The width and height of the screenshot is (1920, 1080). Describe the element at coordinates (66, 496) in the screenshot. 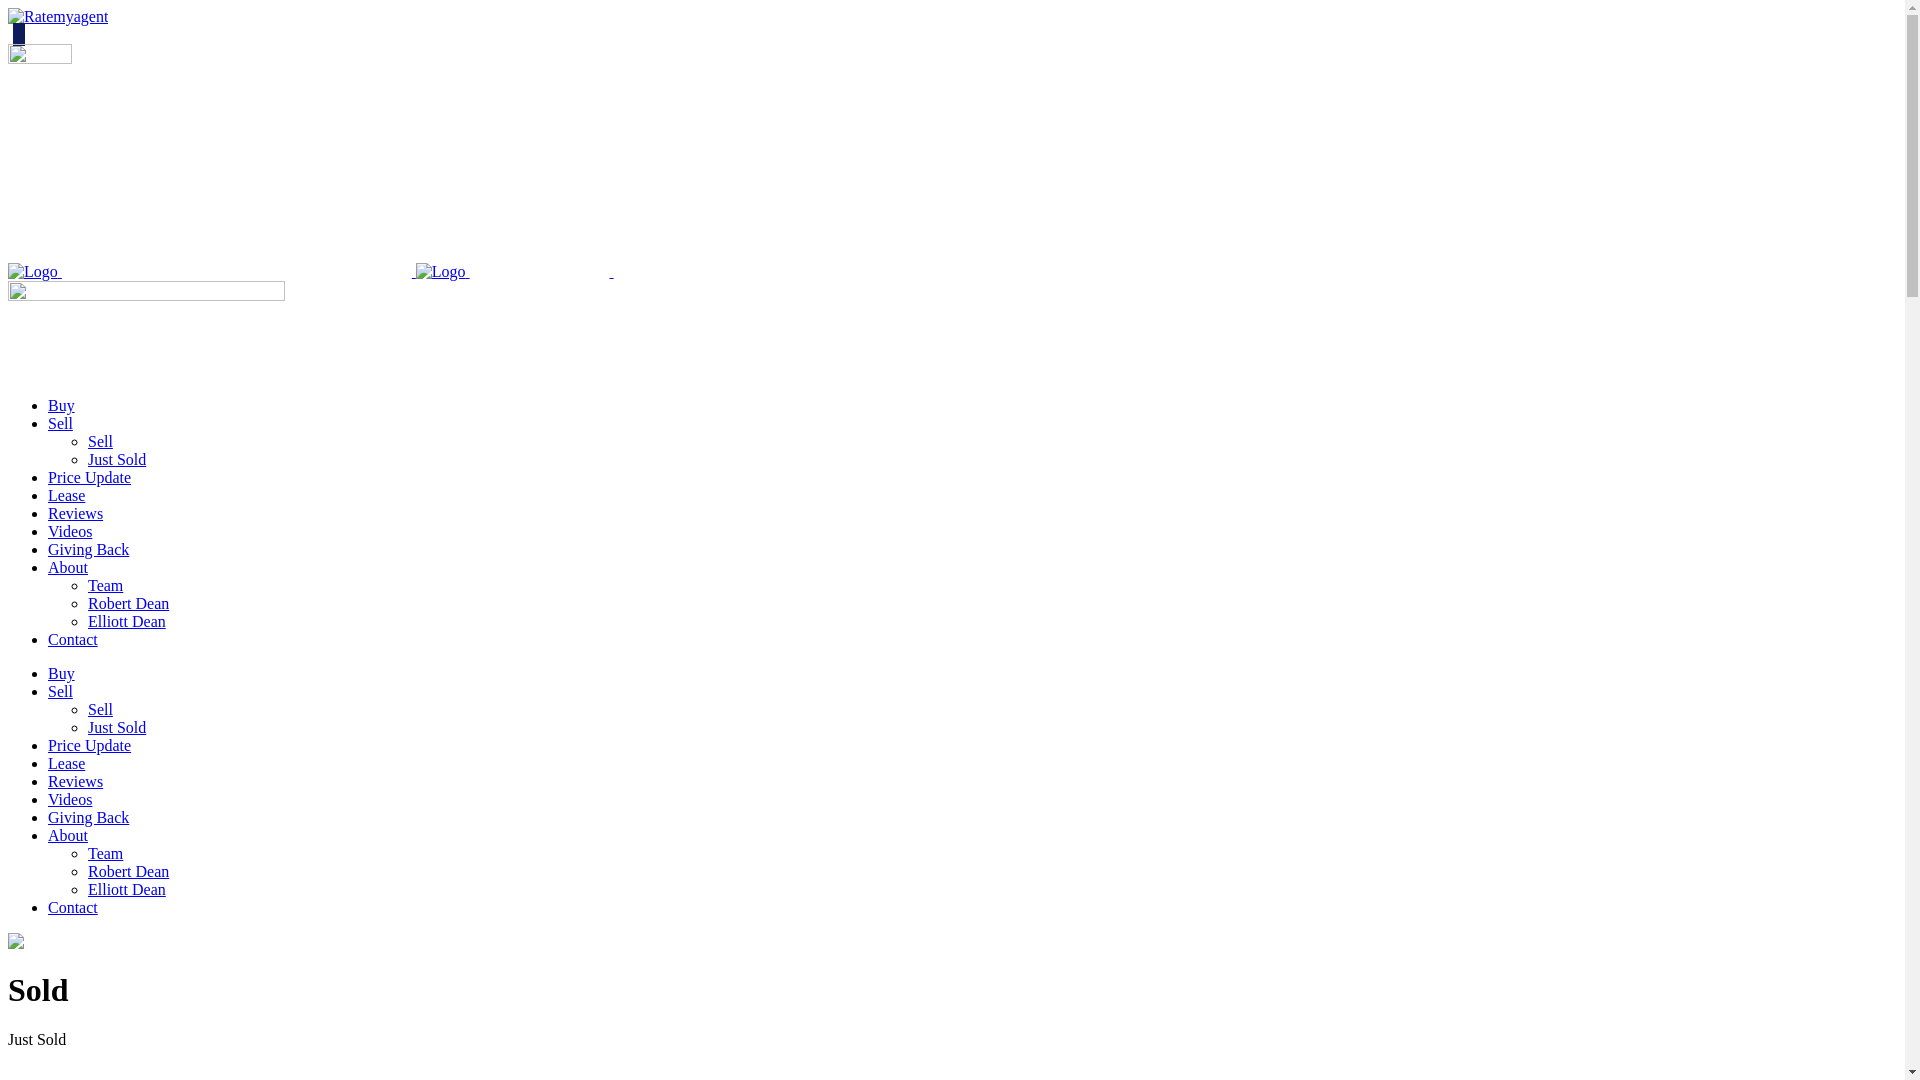

I see `Lease` at that location.